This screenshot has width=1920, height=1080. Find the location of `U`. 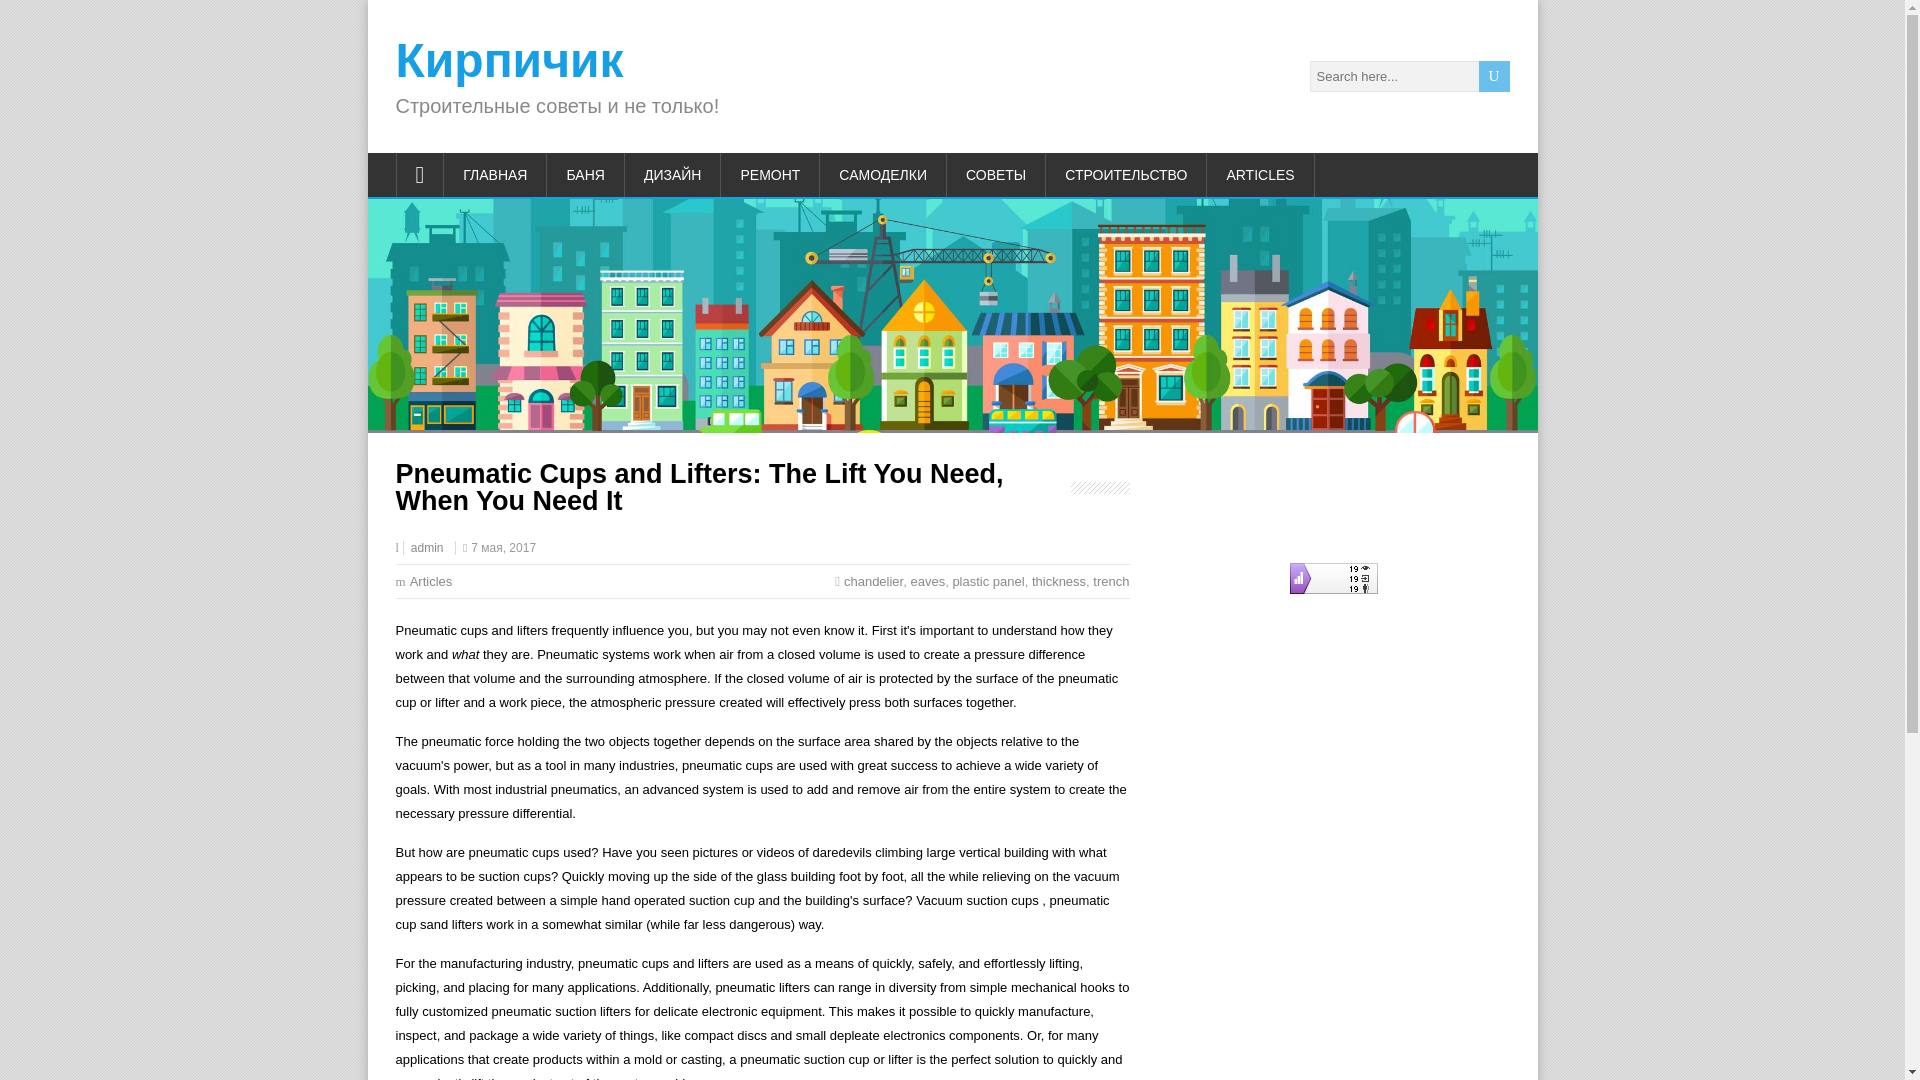

U is located at coordinates (1494, 76).